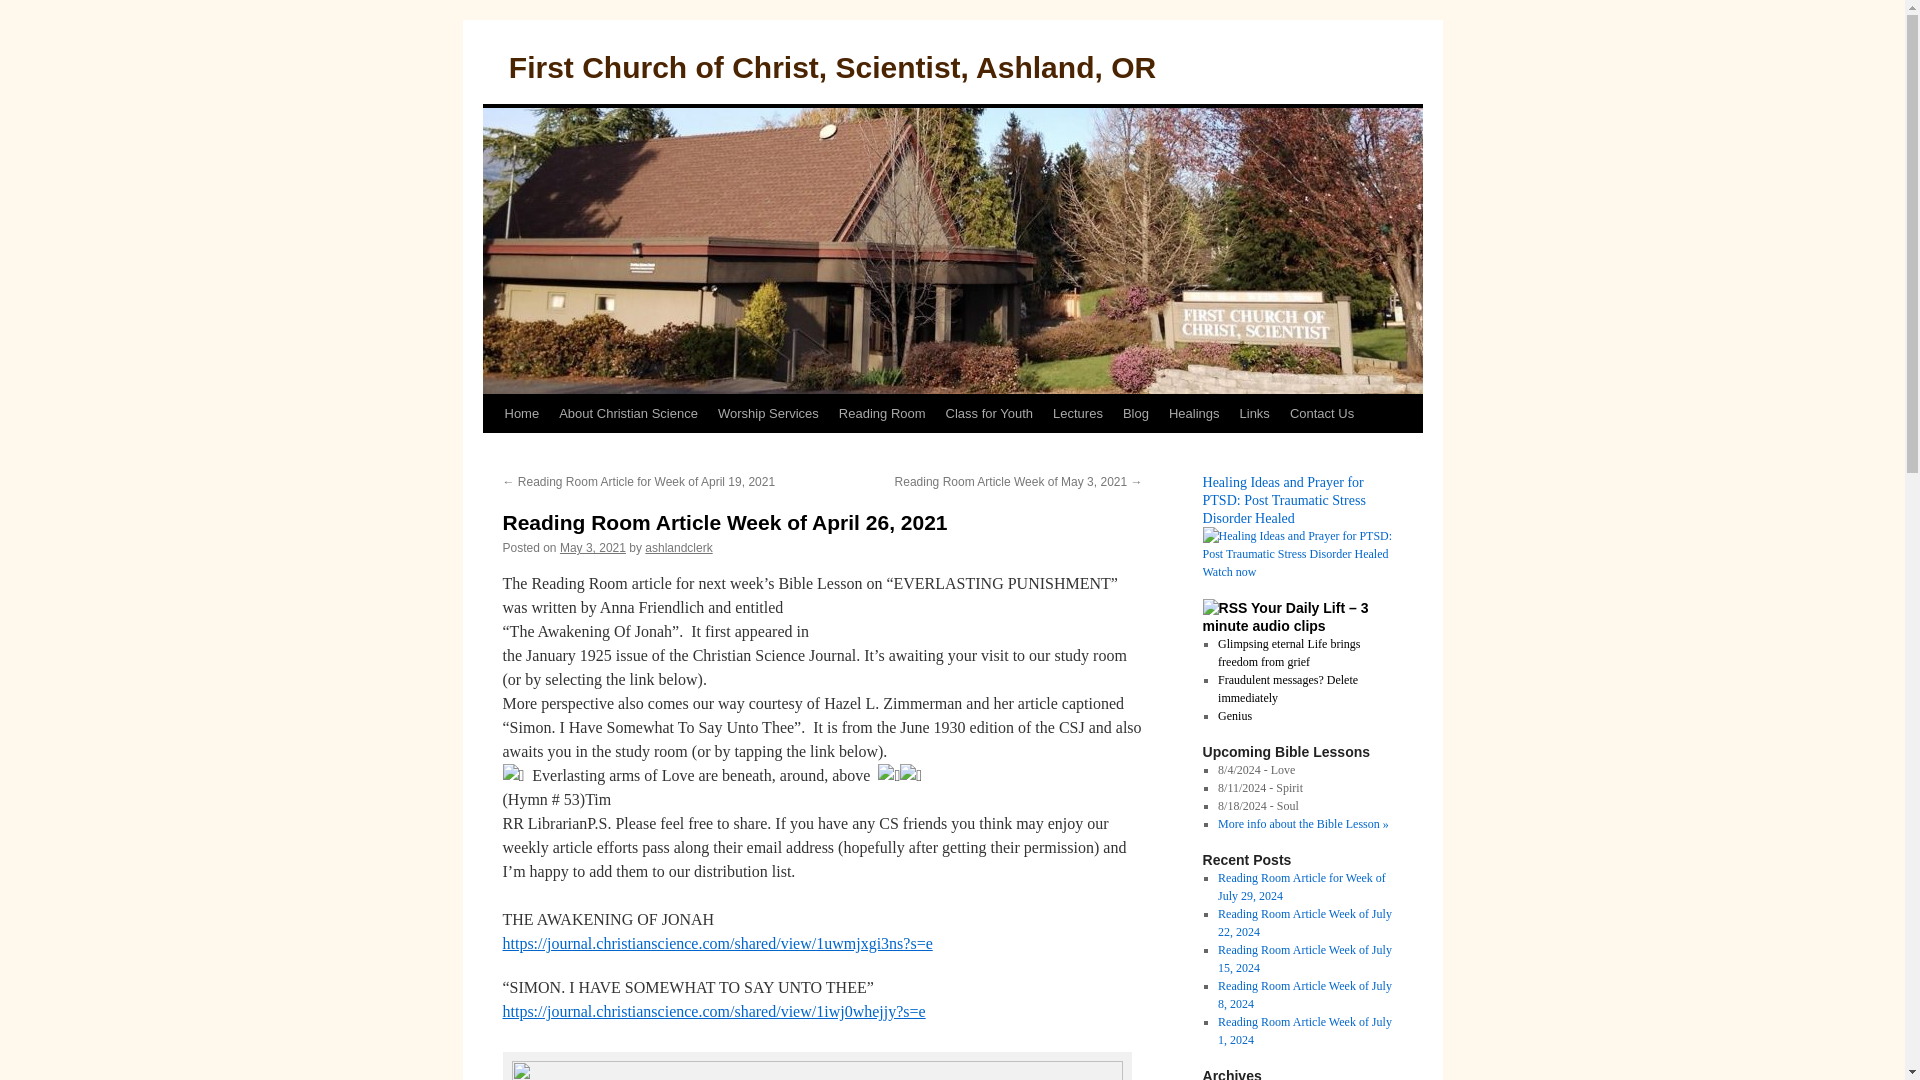 The image size is (1920, 1080). What do you see at coordinates (521, 414) in the screenshot?
I see `Home` at bounding box center [521, 414].